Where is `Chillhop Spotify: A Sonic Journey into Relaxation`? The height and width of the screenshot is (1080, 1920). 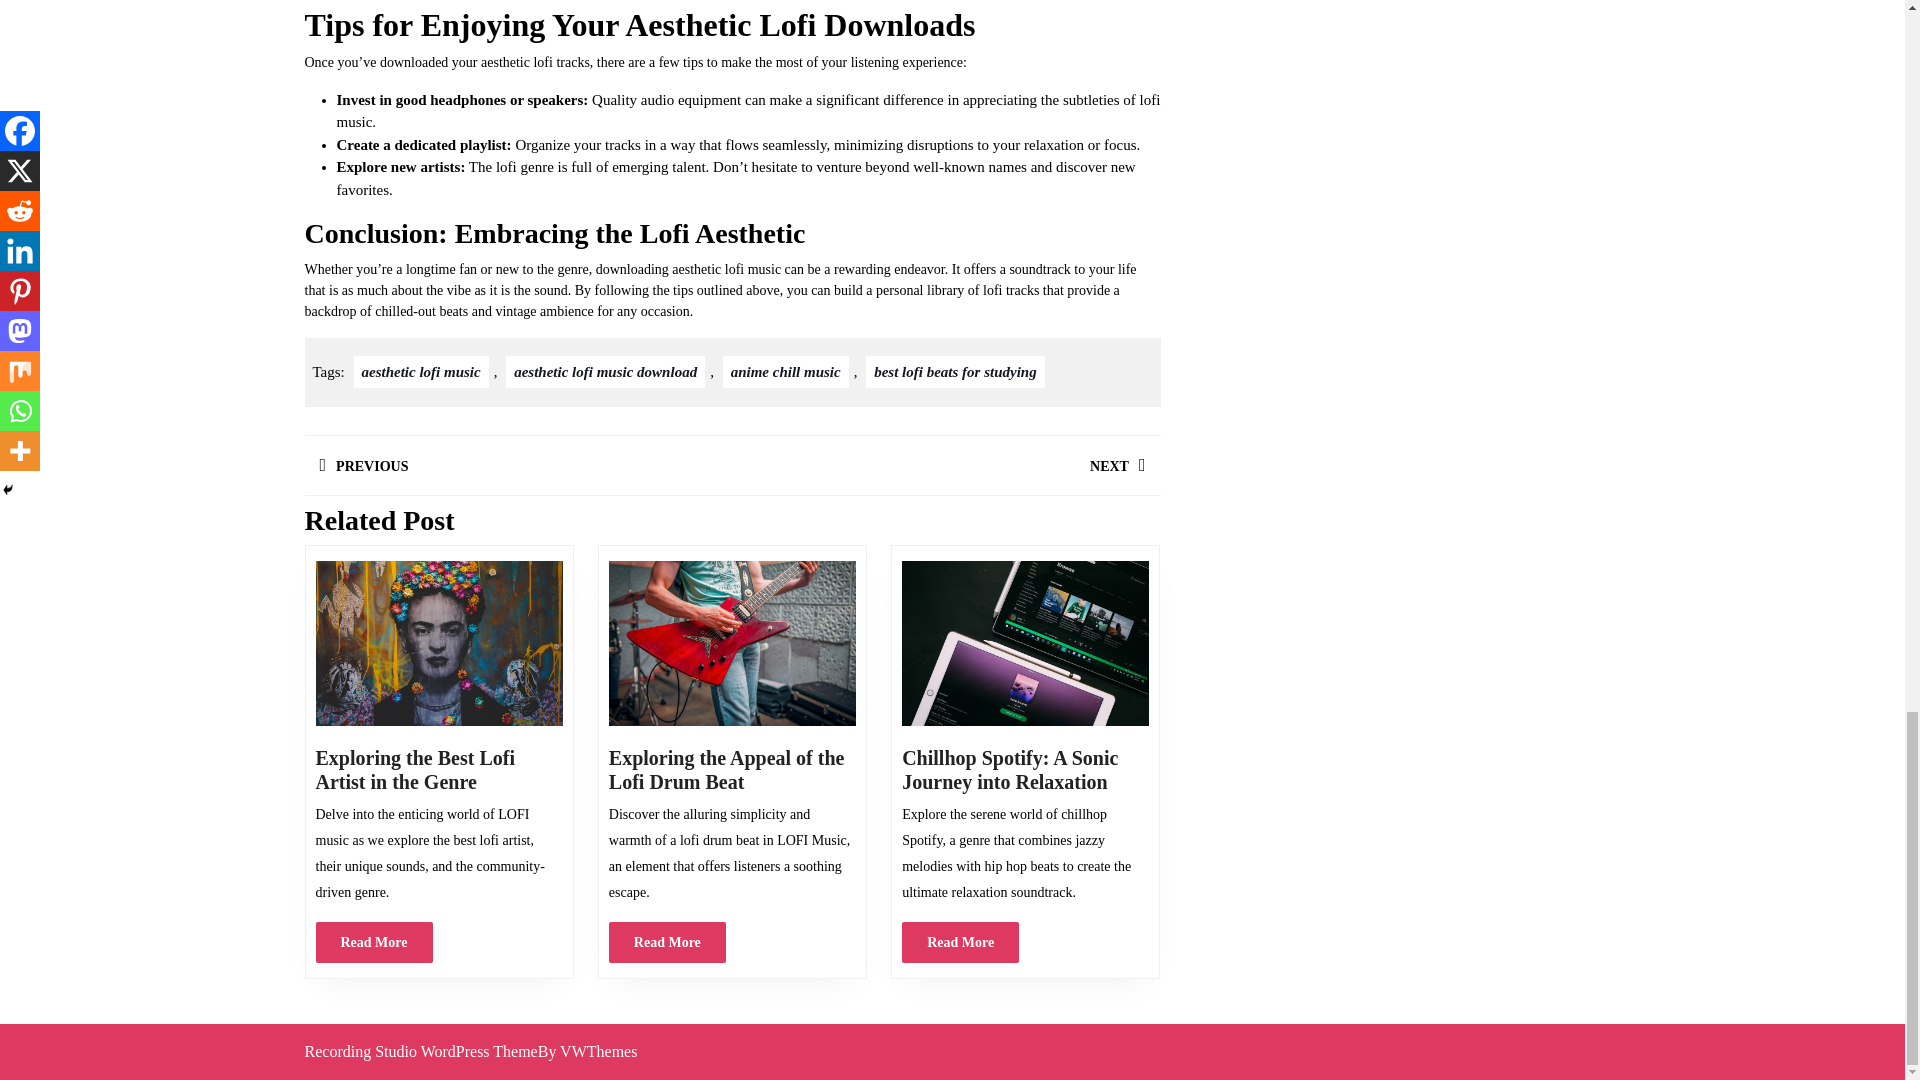
Chillhop Spotify: A Sonic Journey into Relaxation is located at coordinates (732, 642).